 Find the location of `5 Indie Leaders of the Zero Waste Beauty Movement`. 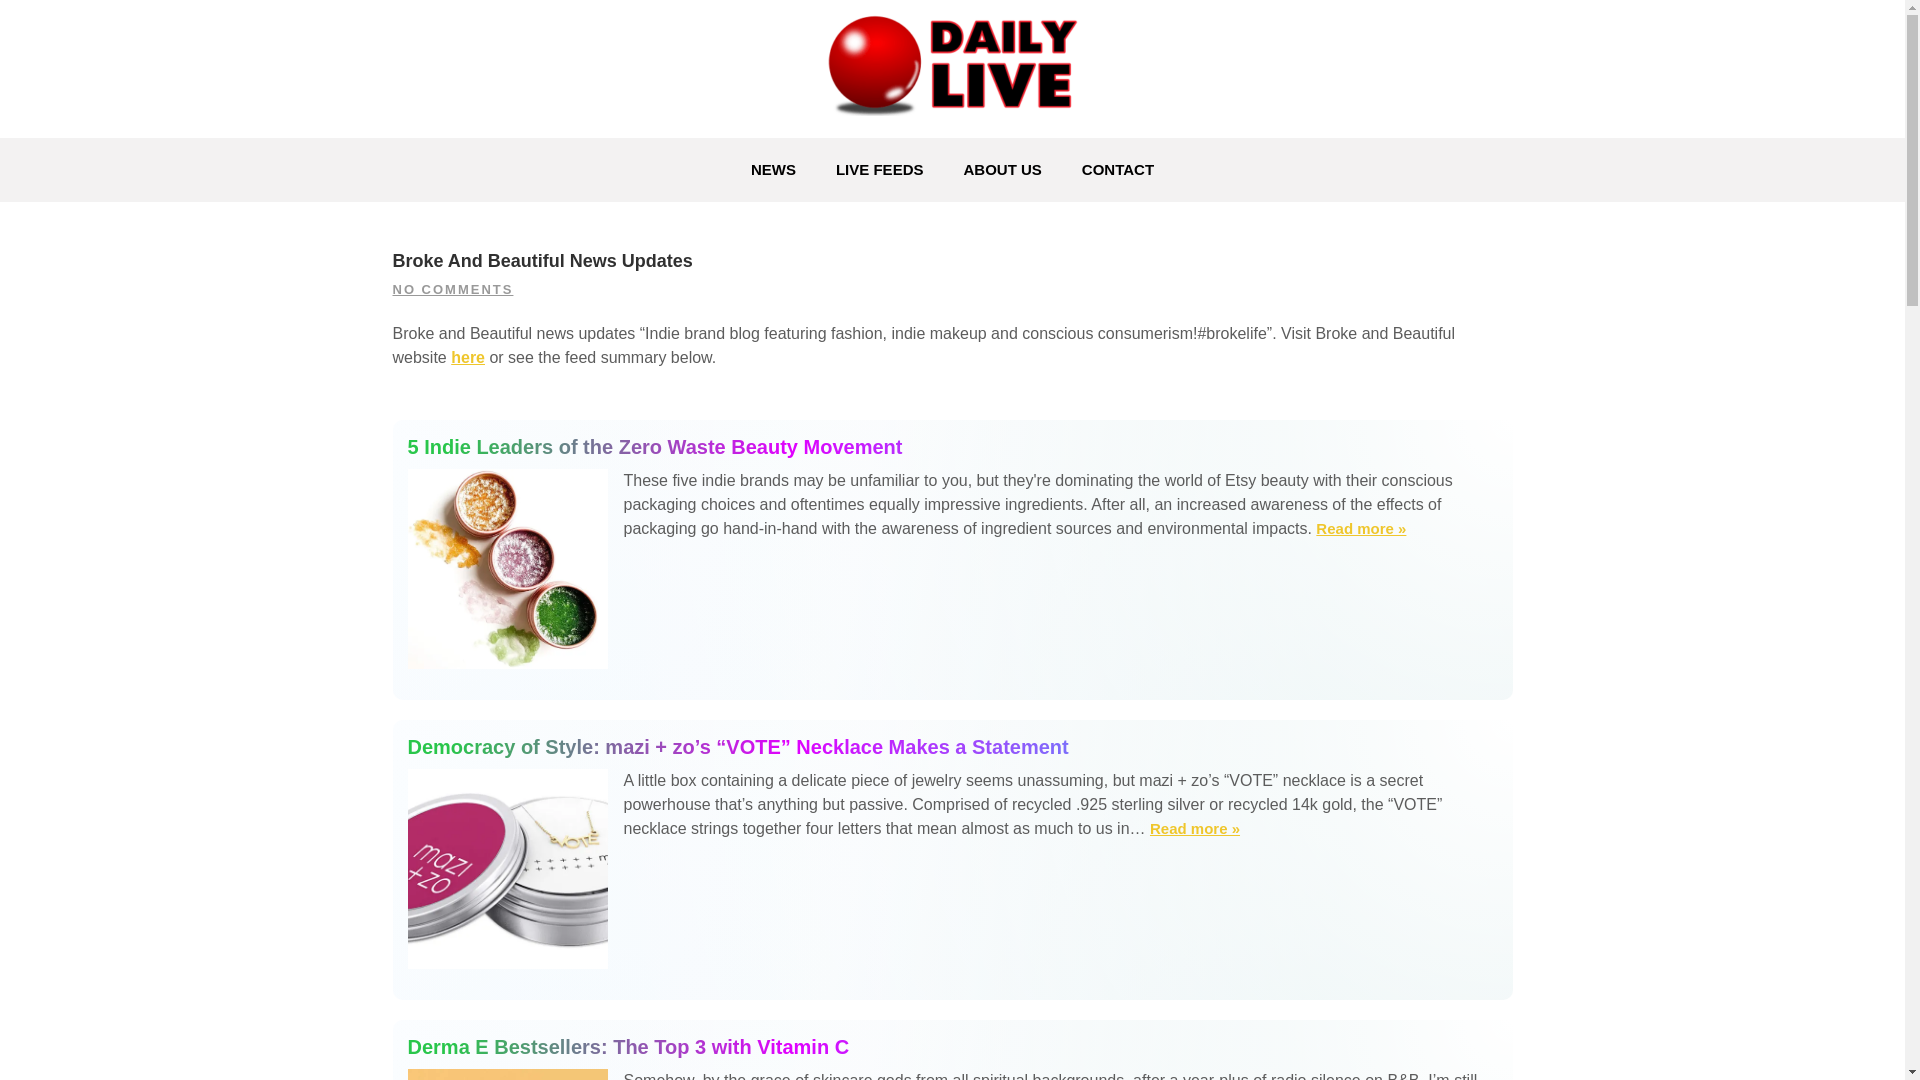

5 Indie Leaders of the Zero Waste Beauty Movement is located at coordinates (1360, 529).